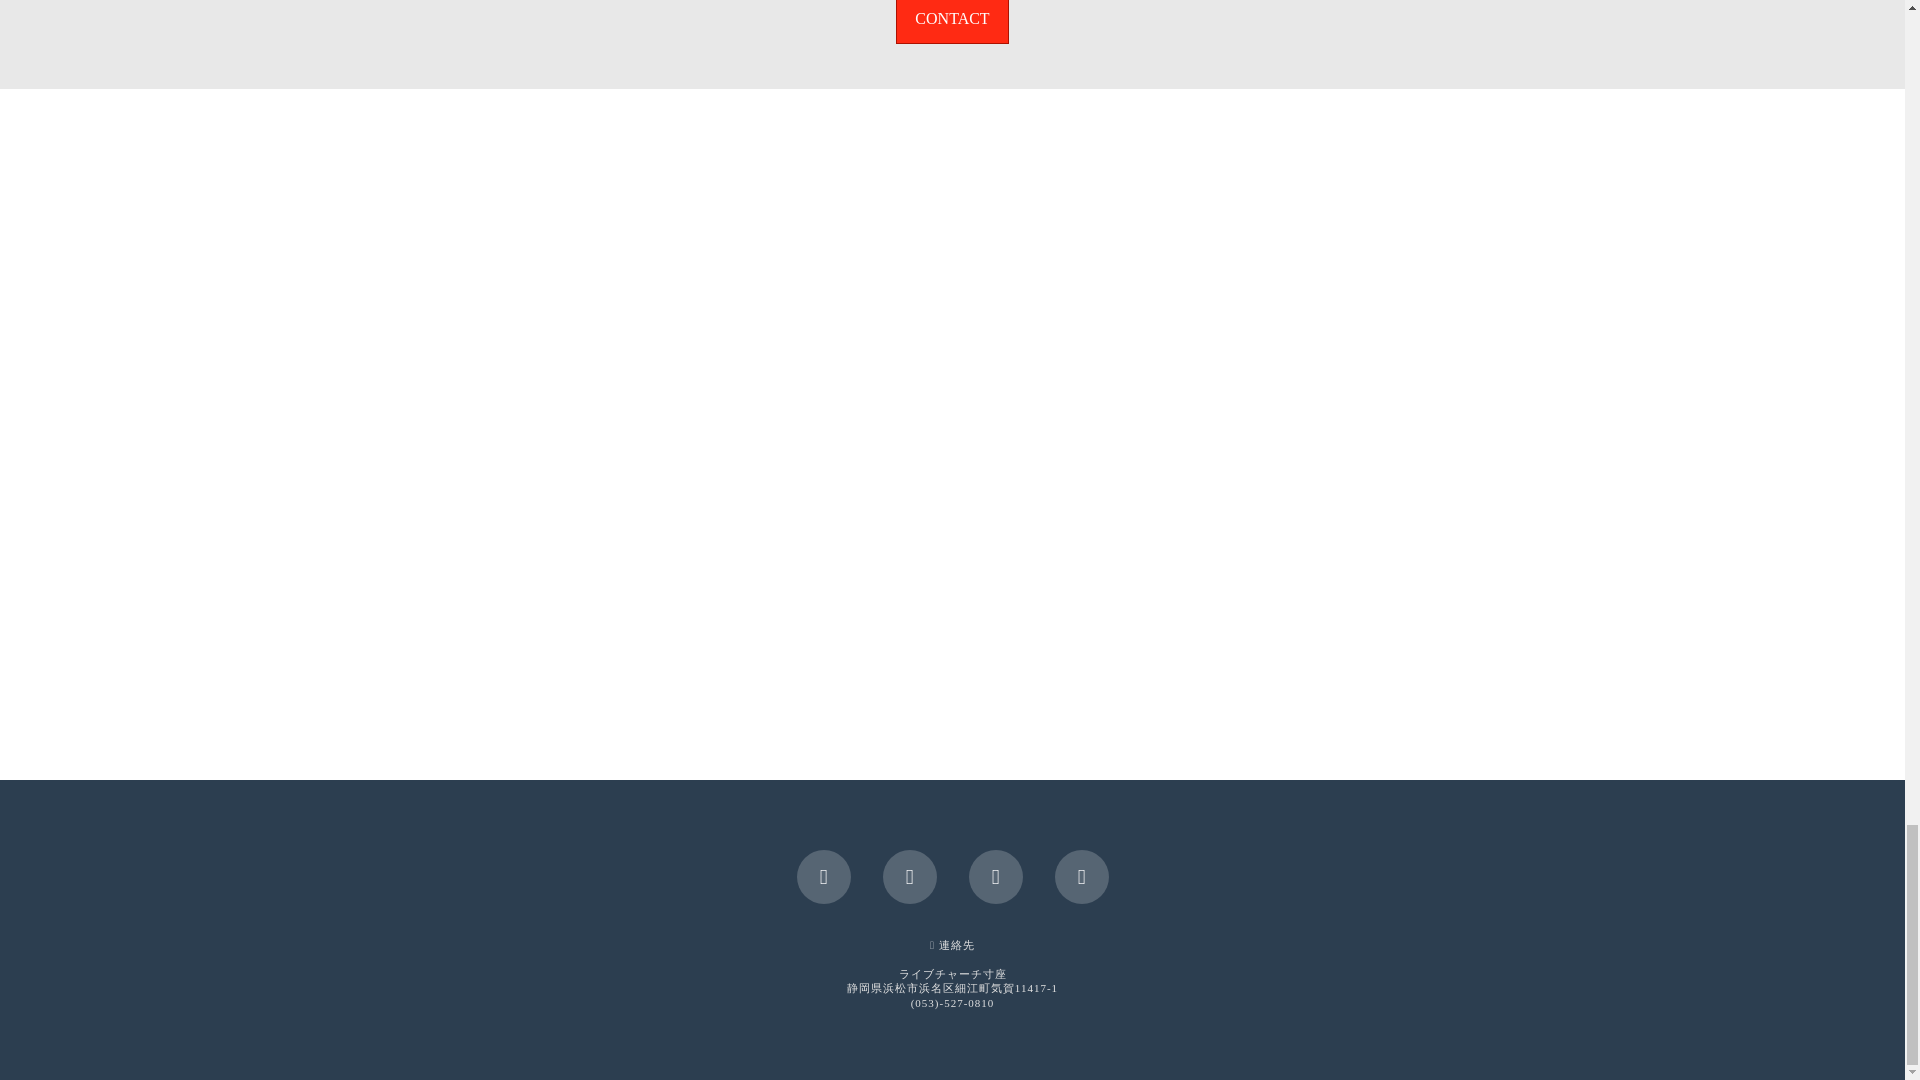 This screenshot has width=1920, height=1080. Describe the element at coordinates (823, 876) in the screenshot. I see `Facebook` at that location.